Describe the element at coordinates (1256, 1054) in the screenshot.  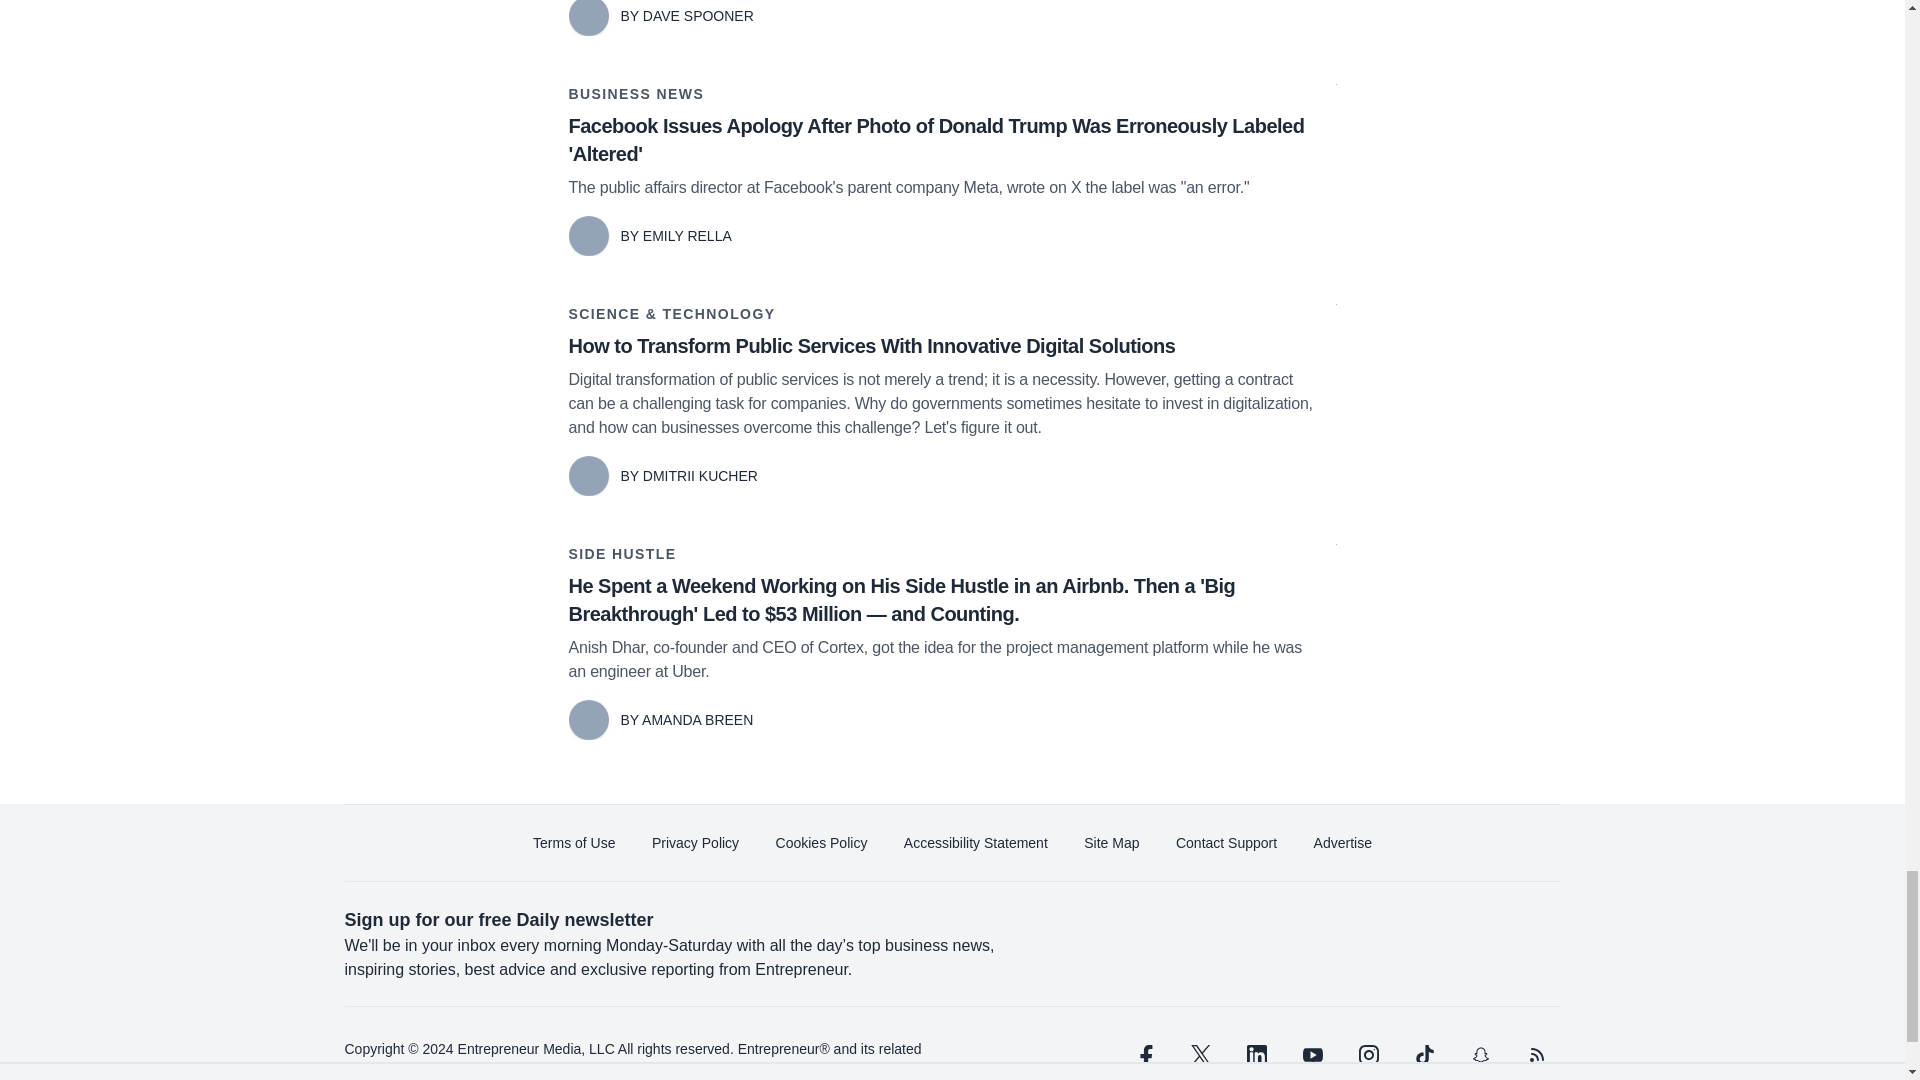
I see `linkedin` at that location.